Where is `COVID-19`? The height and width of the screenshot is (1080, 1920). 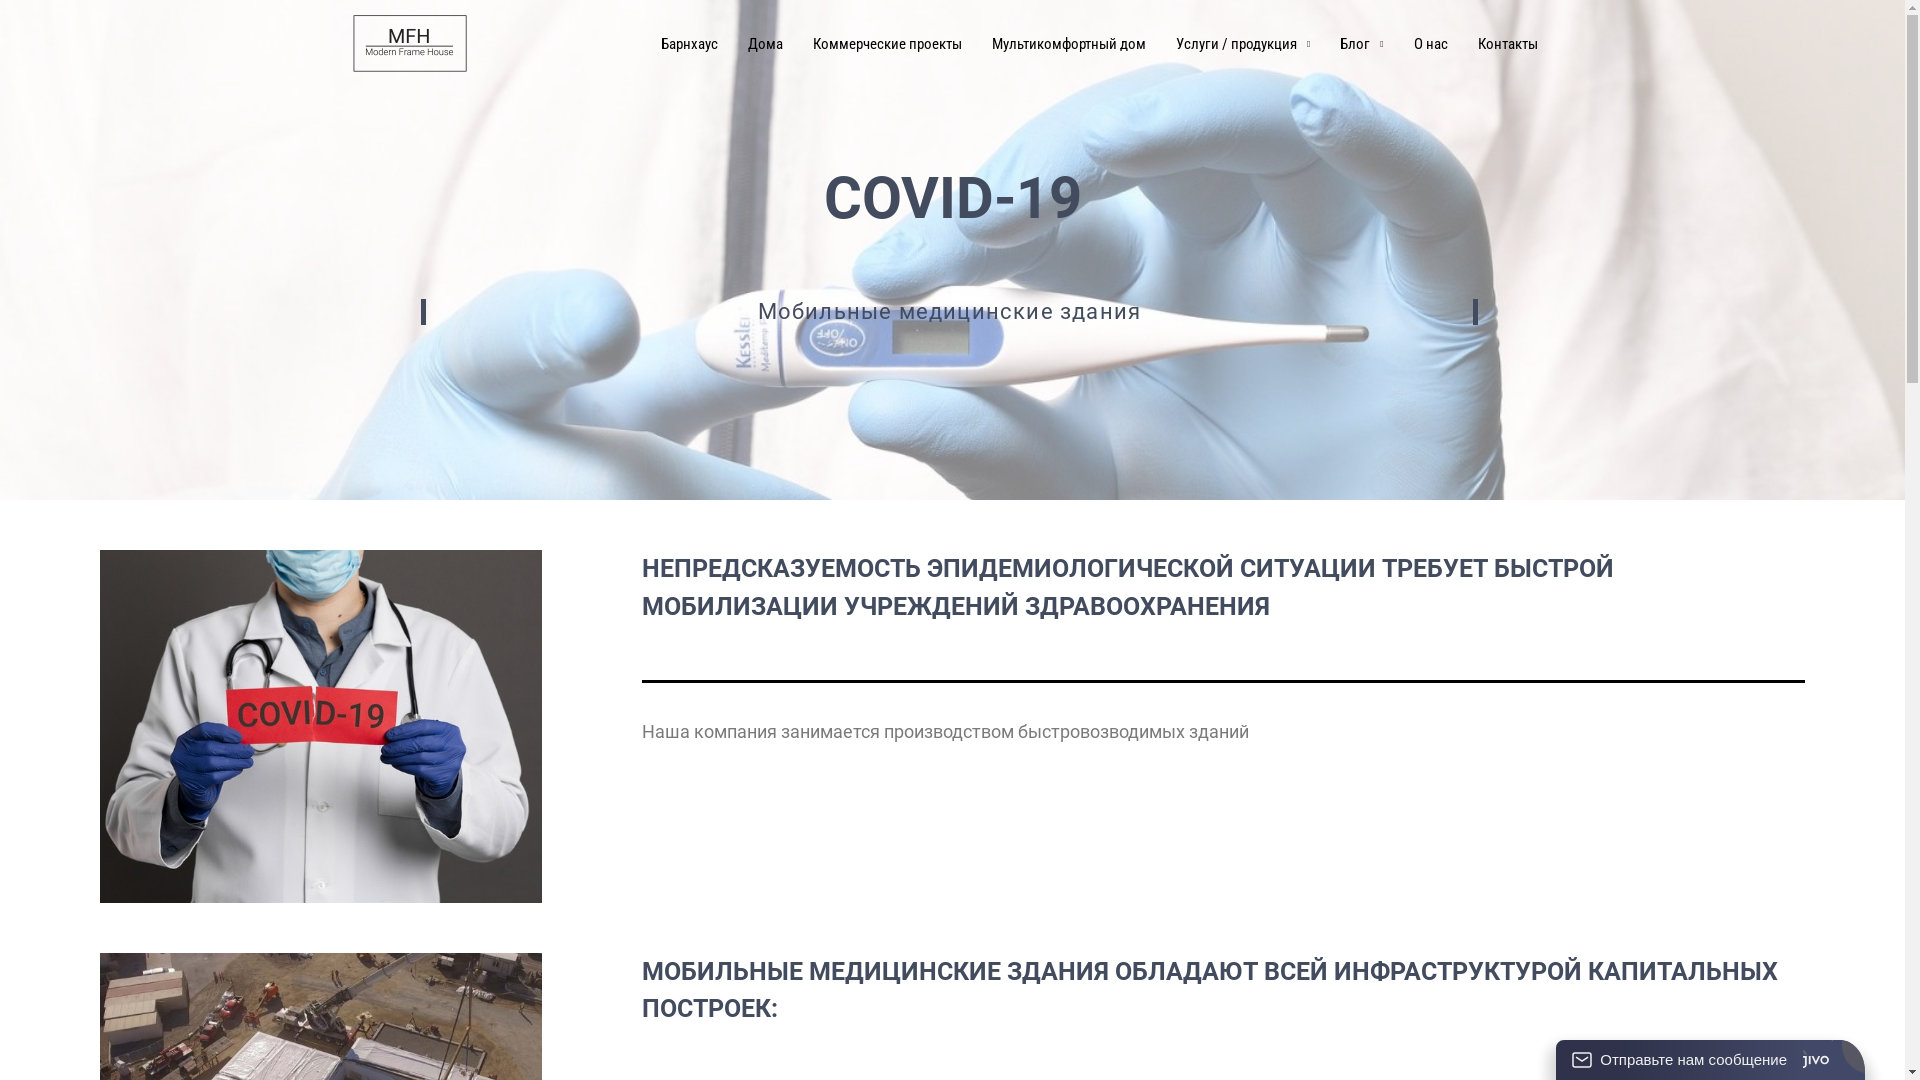 COVID-19 is located at coordinates (321, 726).